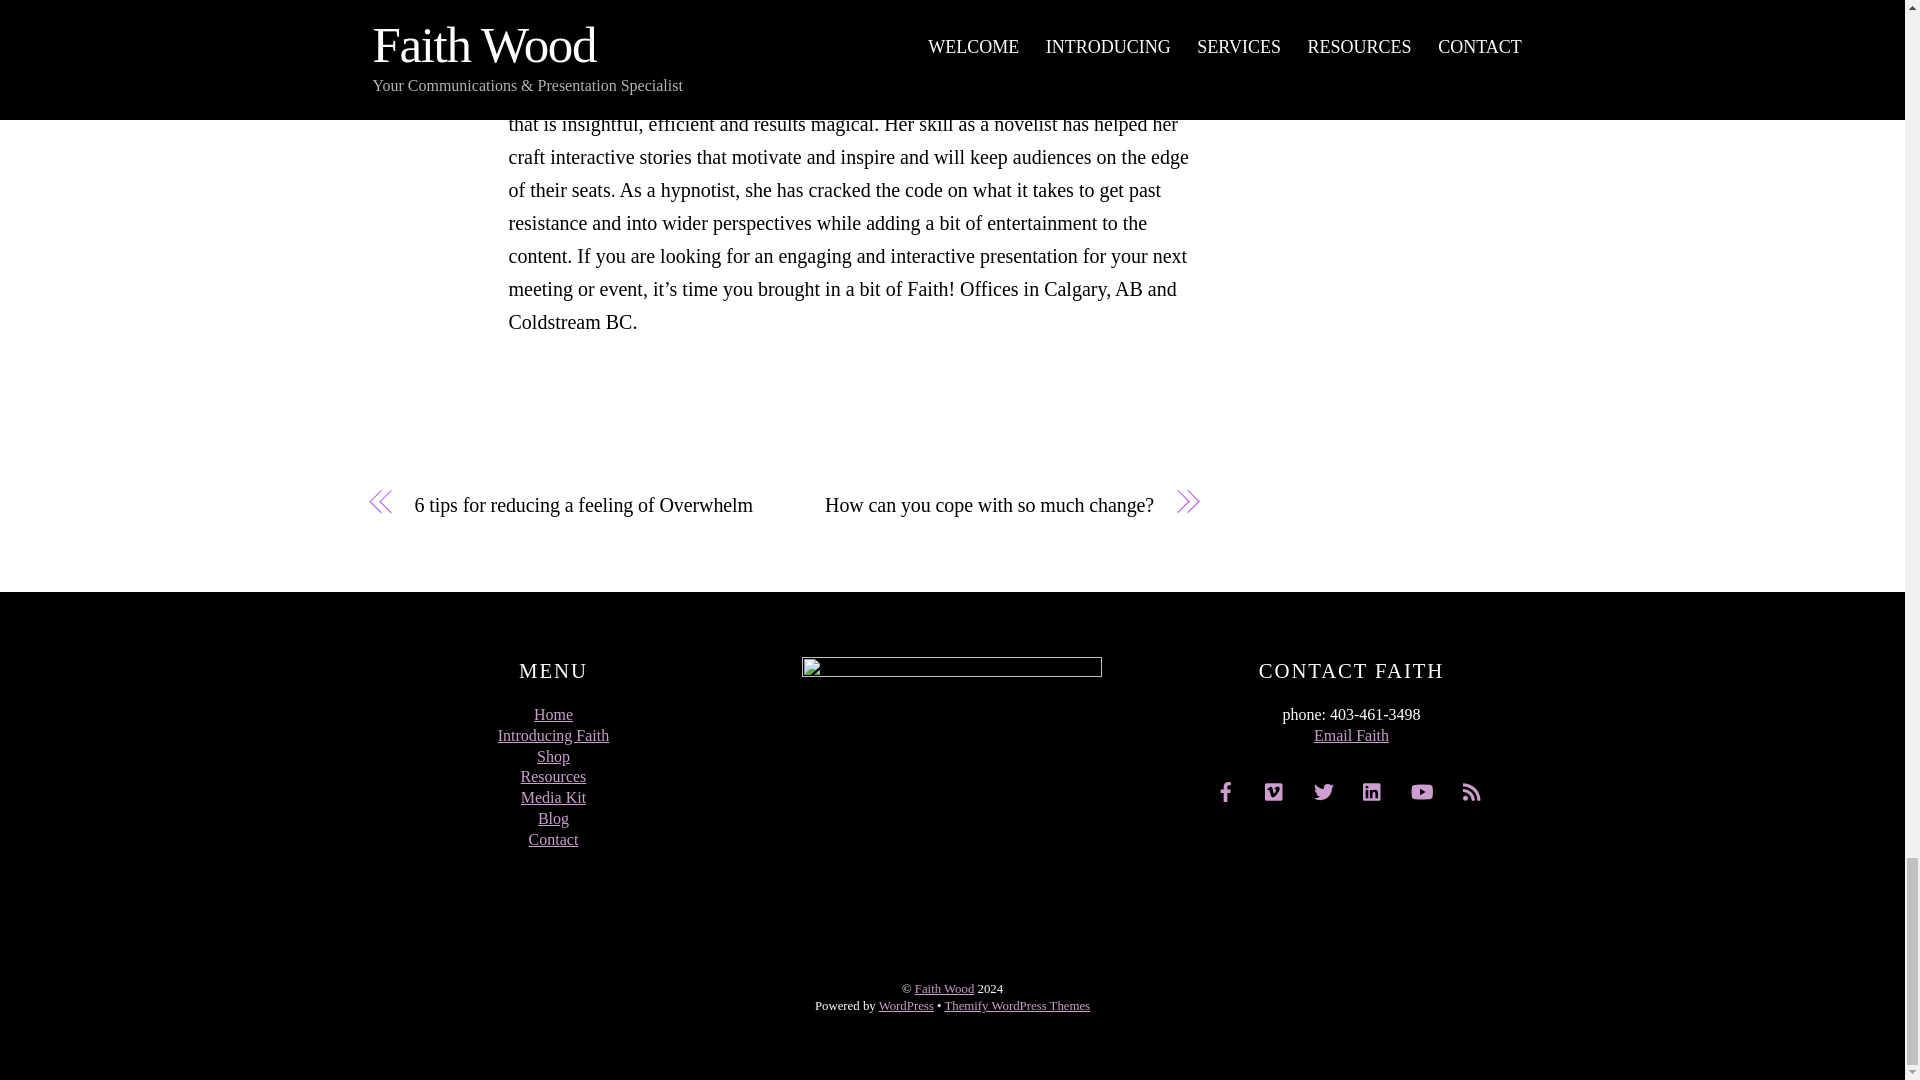 The width and height of the screenshot is (1920, 1080). I want to click on Email Faith, so click(1350, 735).